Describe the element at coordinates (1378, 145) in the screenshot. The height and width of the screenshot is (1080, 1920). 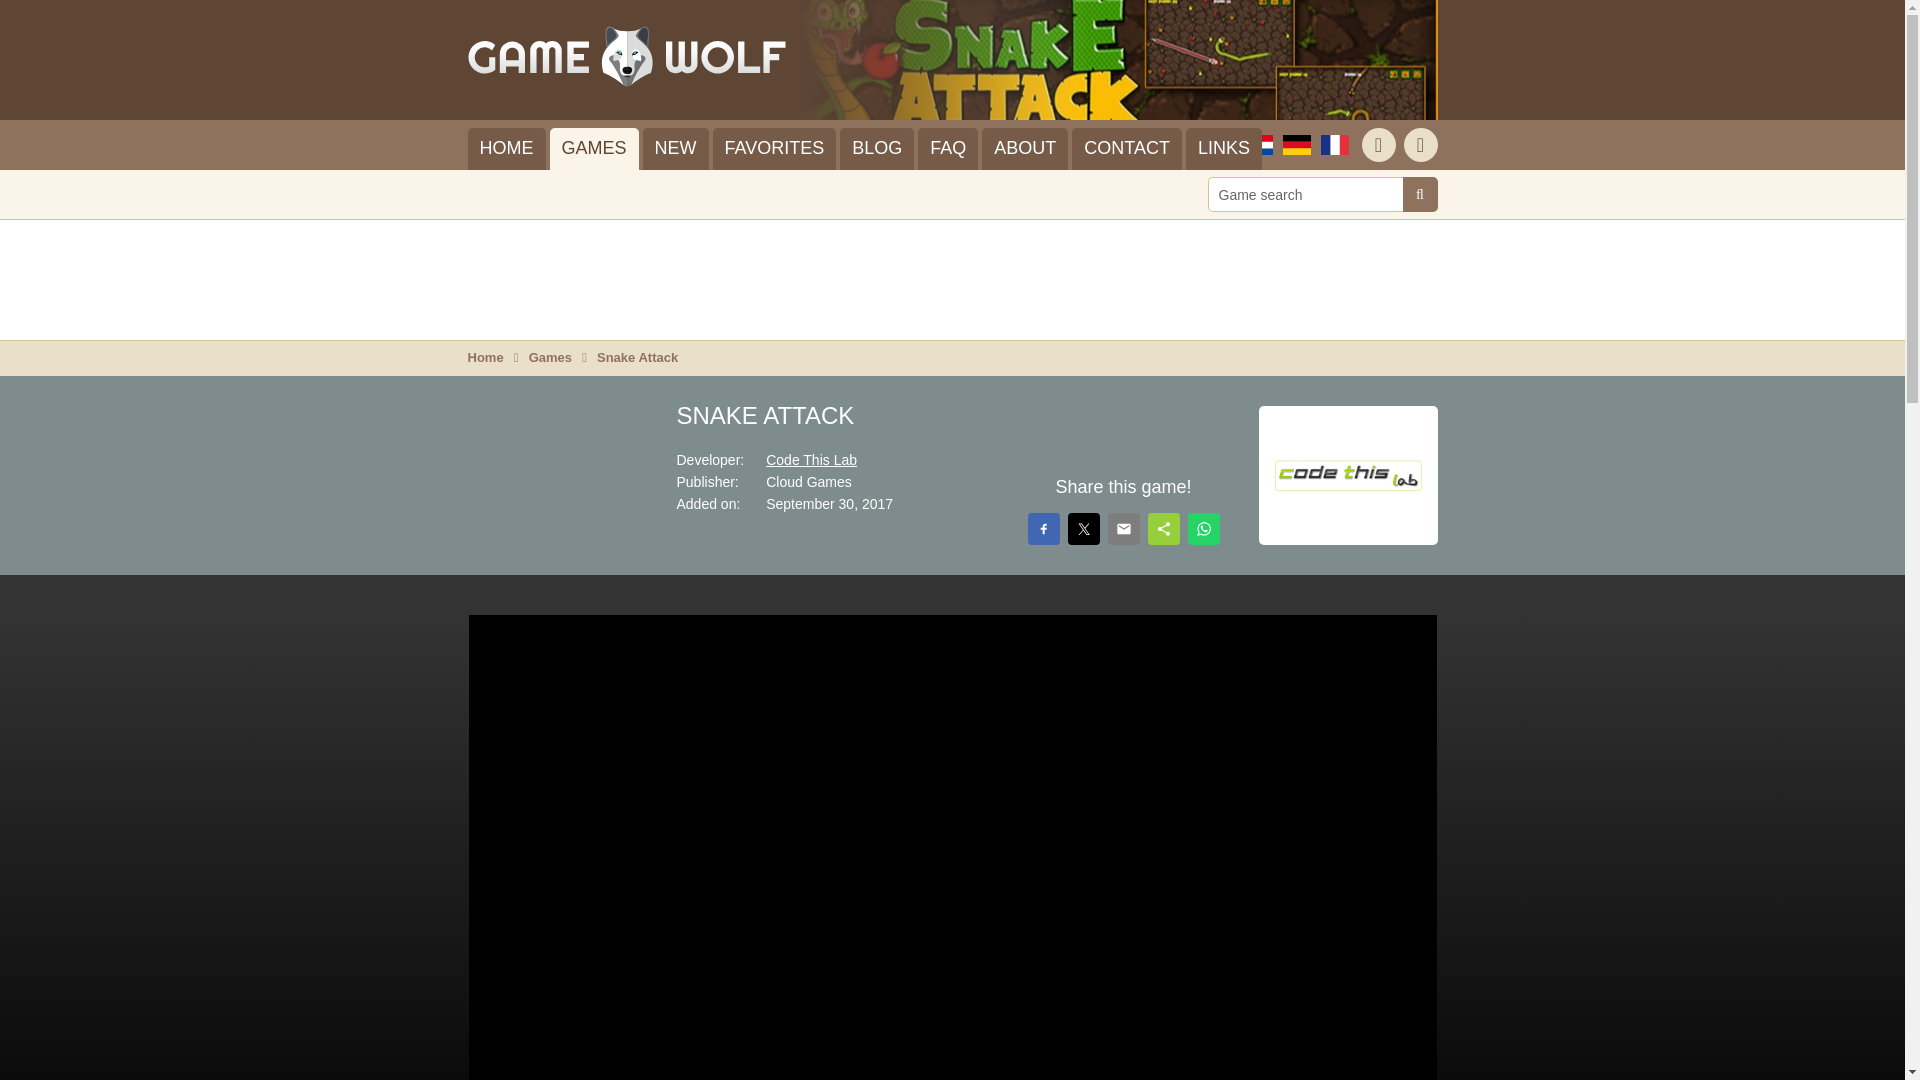
I see `Facebook` at that location.